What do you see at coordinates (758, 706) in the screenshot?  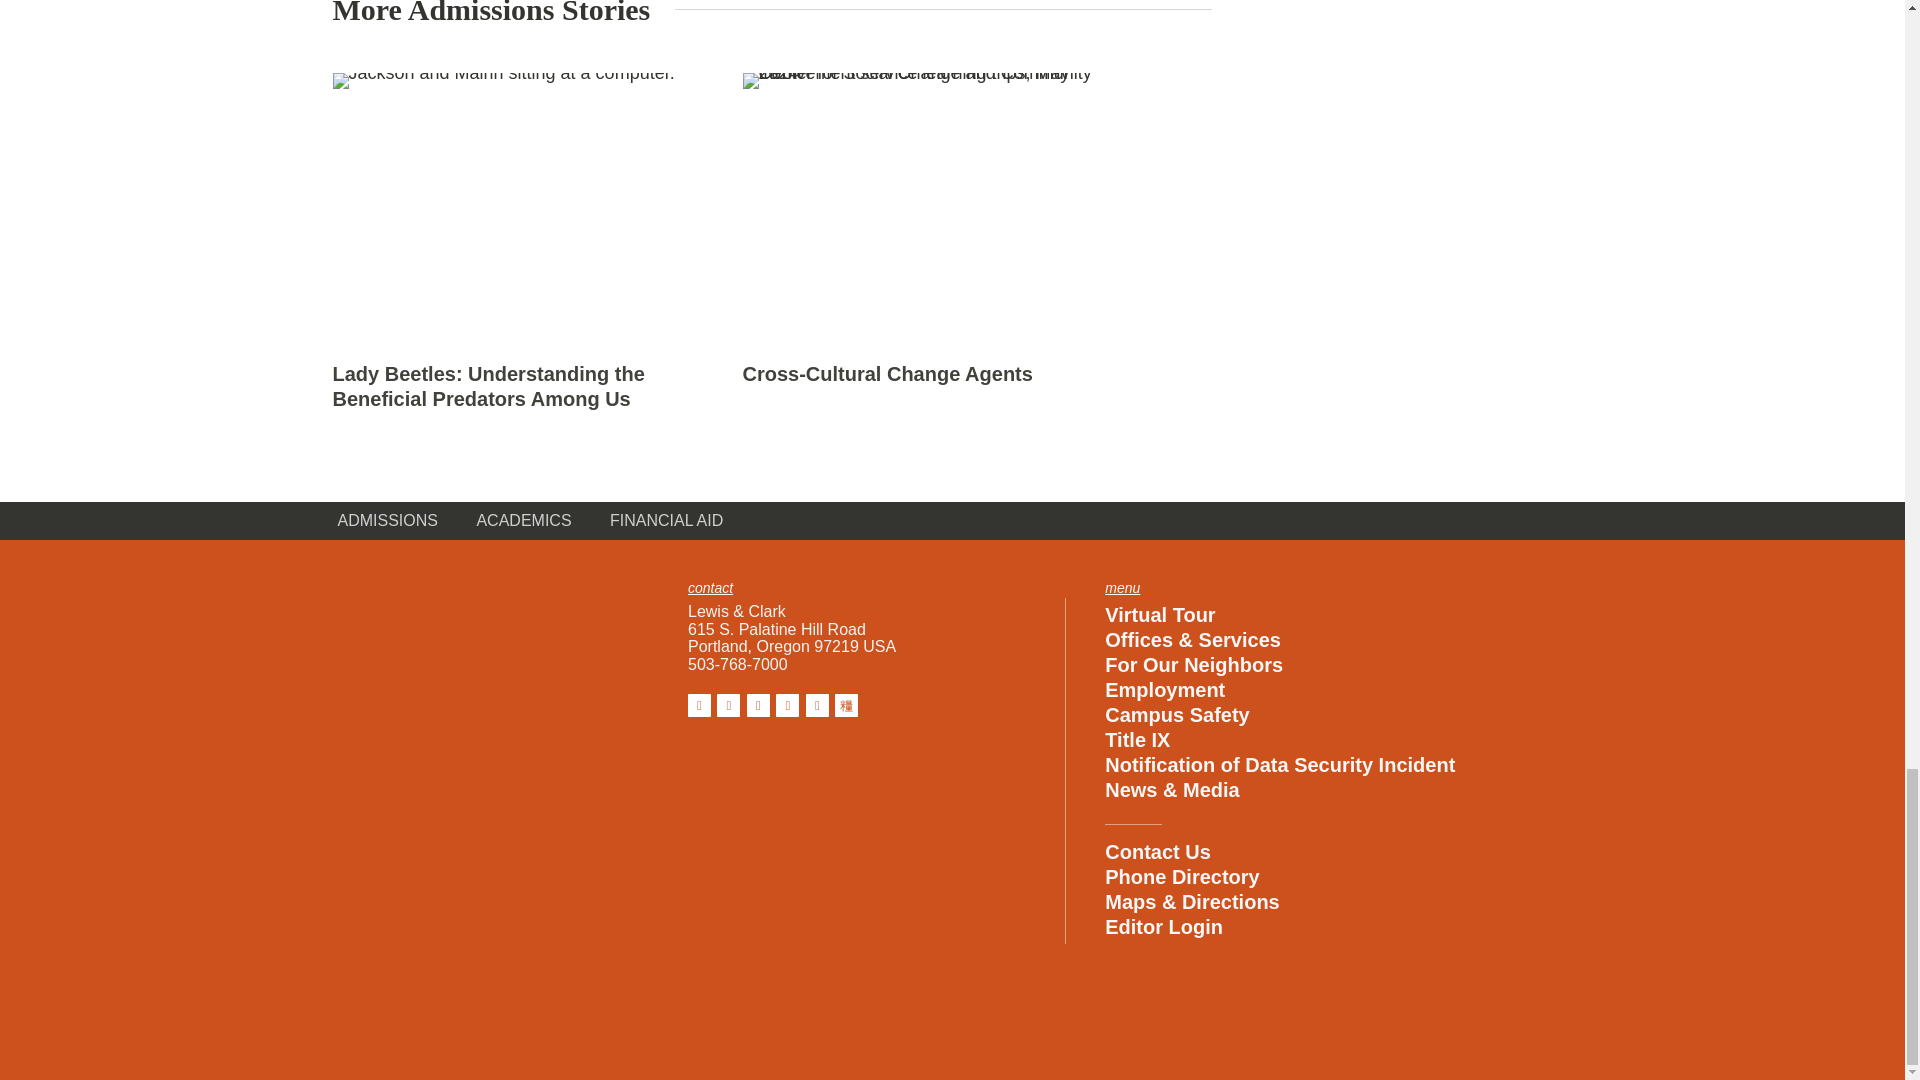 I see `View our Twitter` at bounding box center [758, 706].